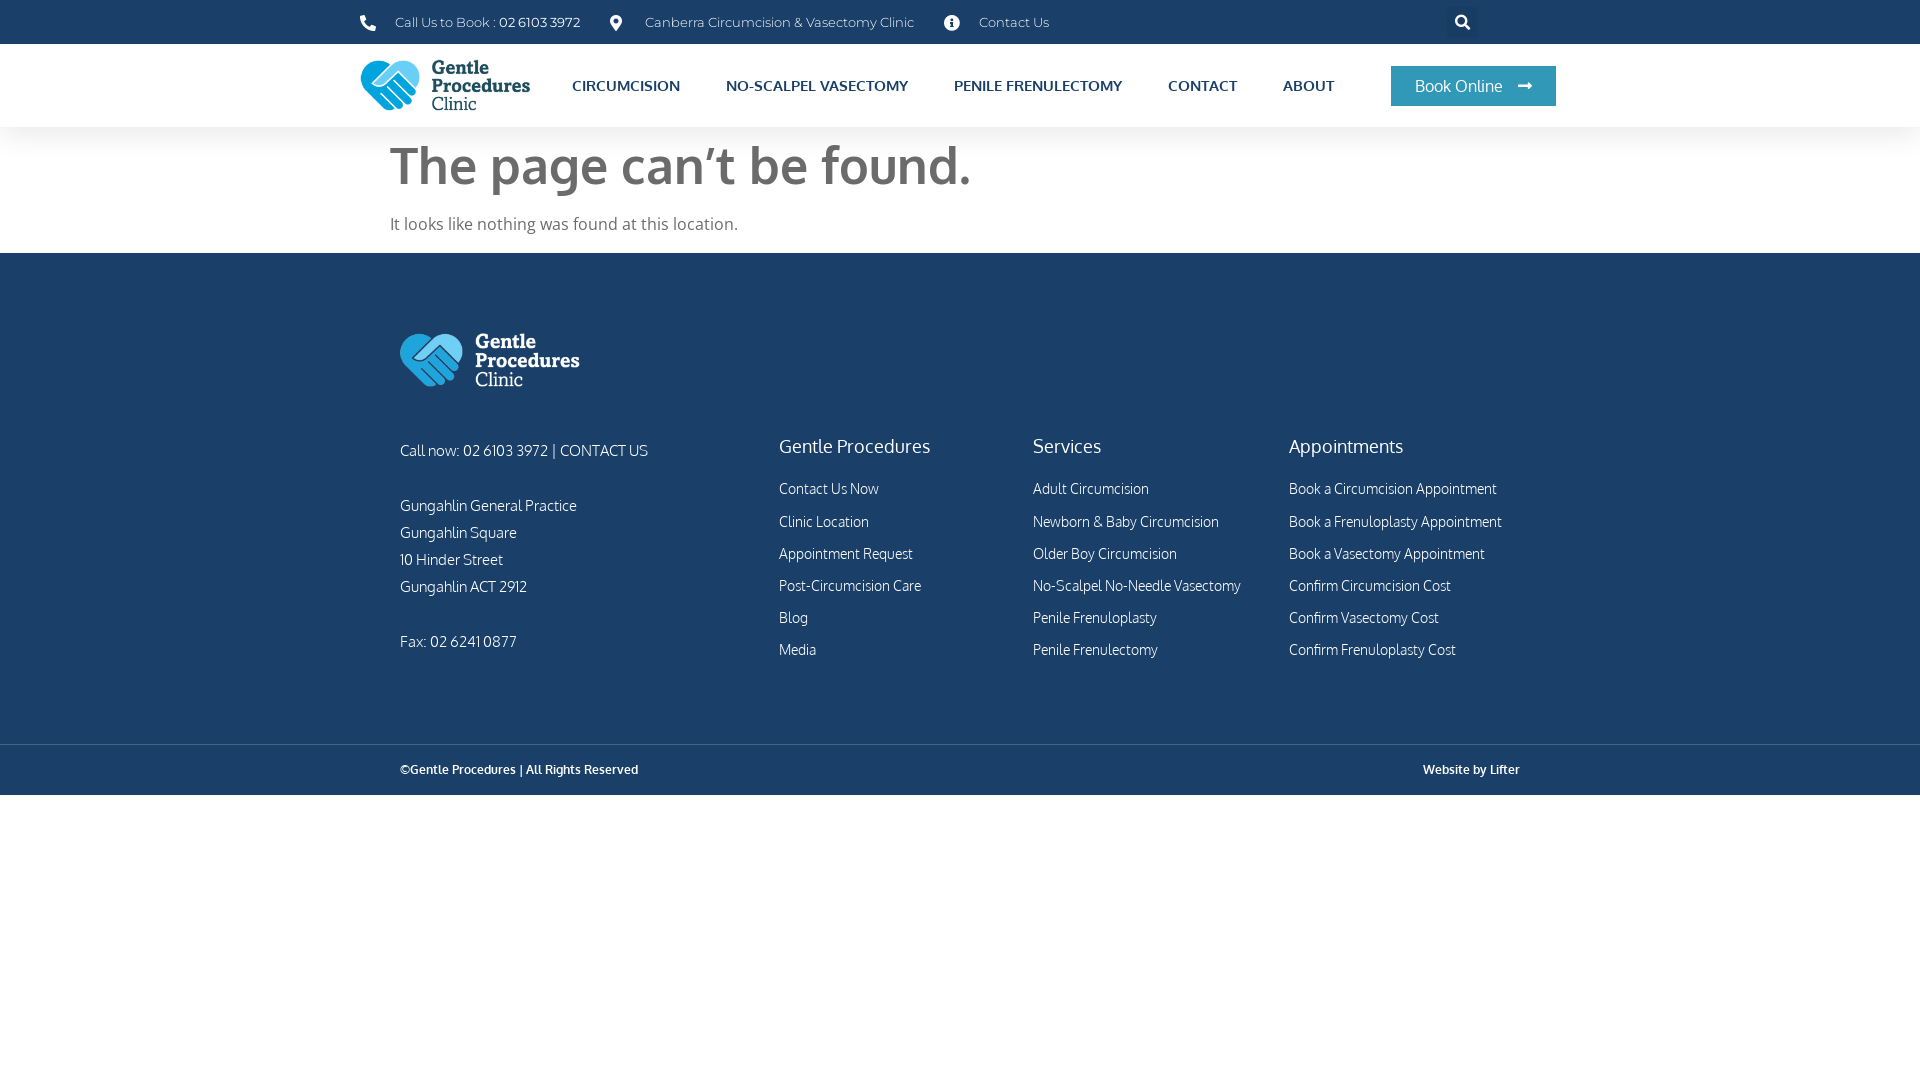 The height and width of the screenshot is (1080, 1920). I want to click on Book Online, so click(1474, 86).